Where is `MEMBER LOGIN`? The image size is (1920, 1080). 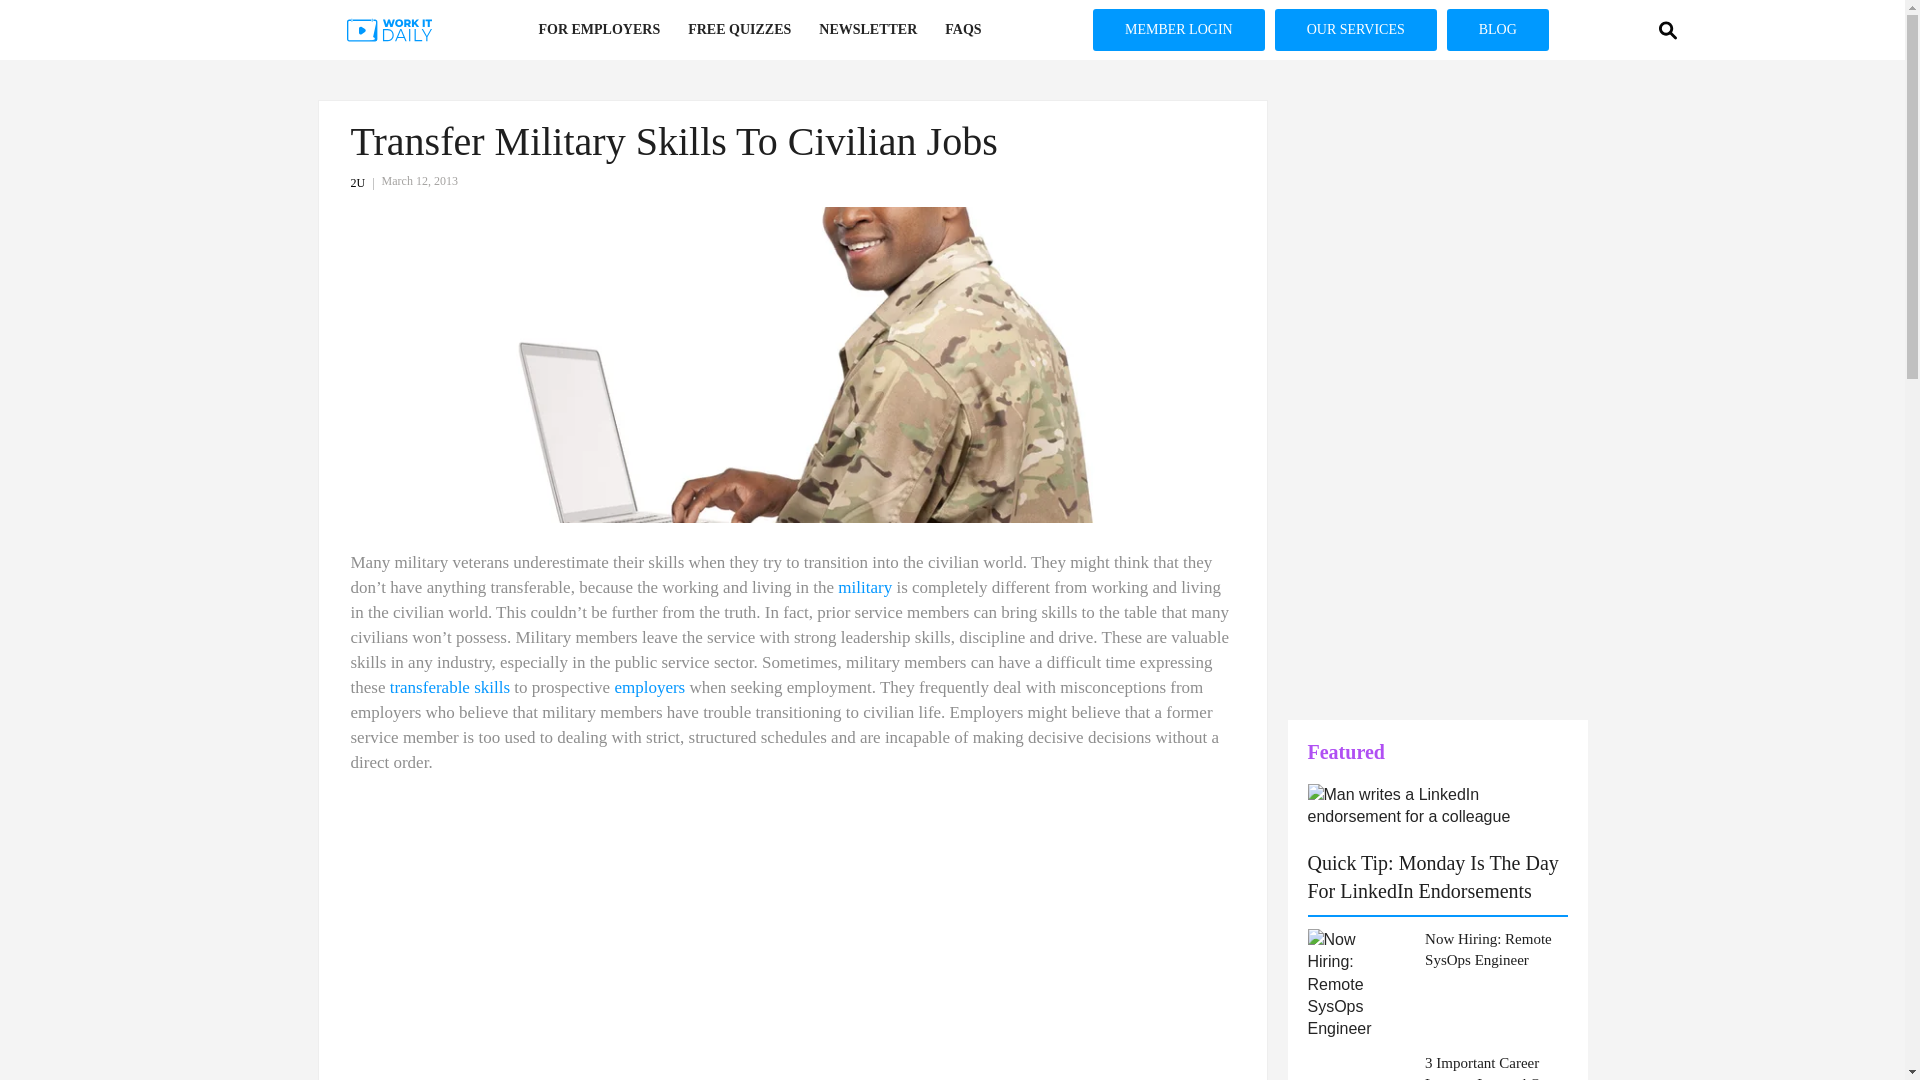
MEMBER LOGIN is located at coordinates (28, 251).